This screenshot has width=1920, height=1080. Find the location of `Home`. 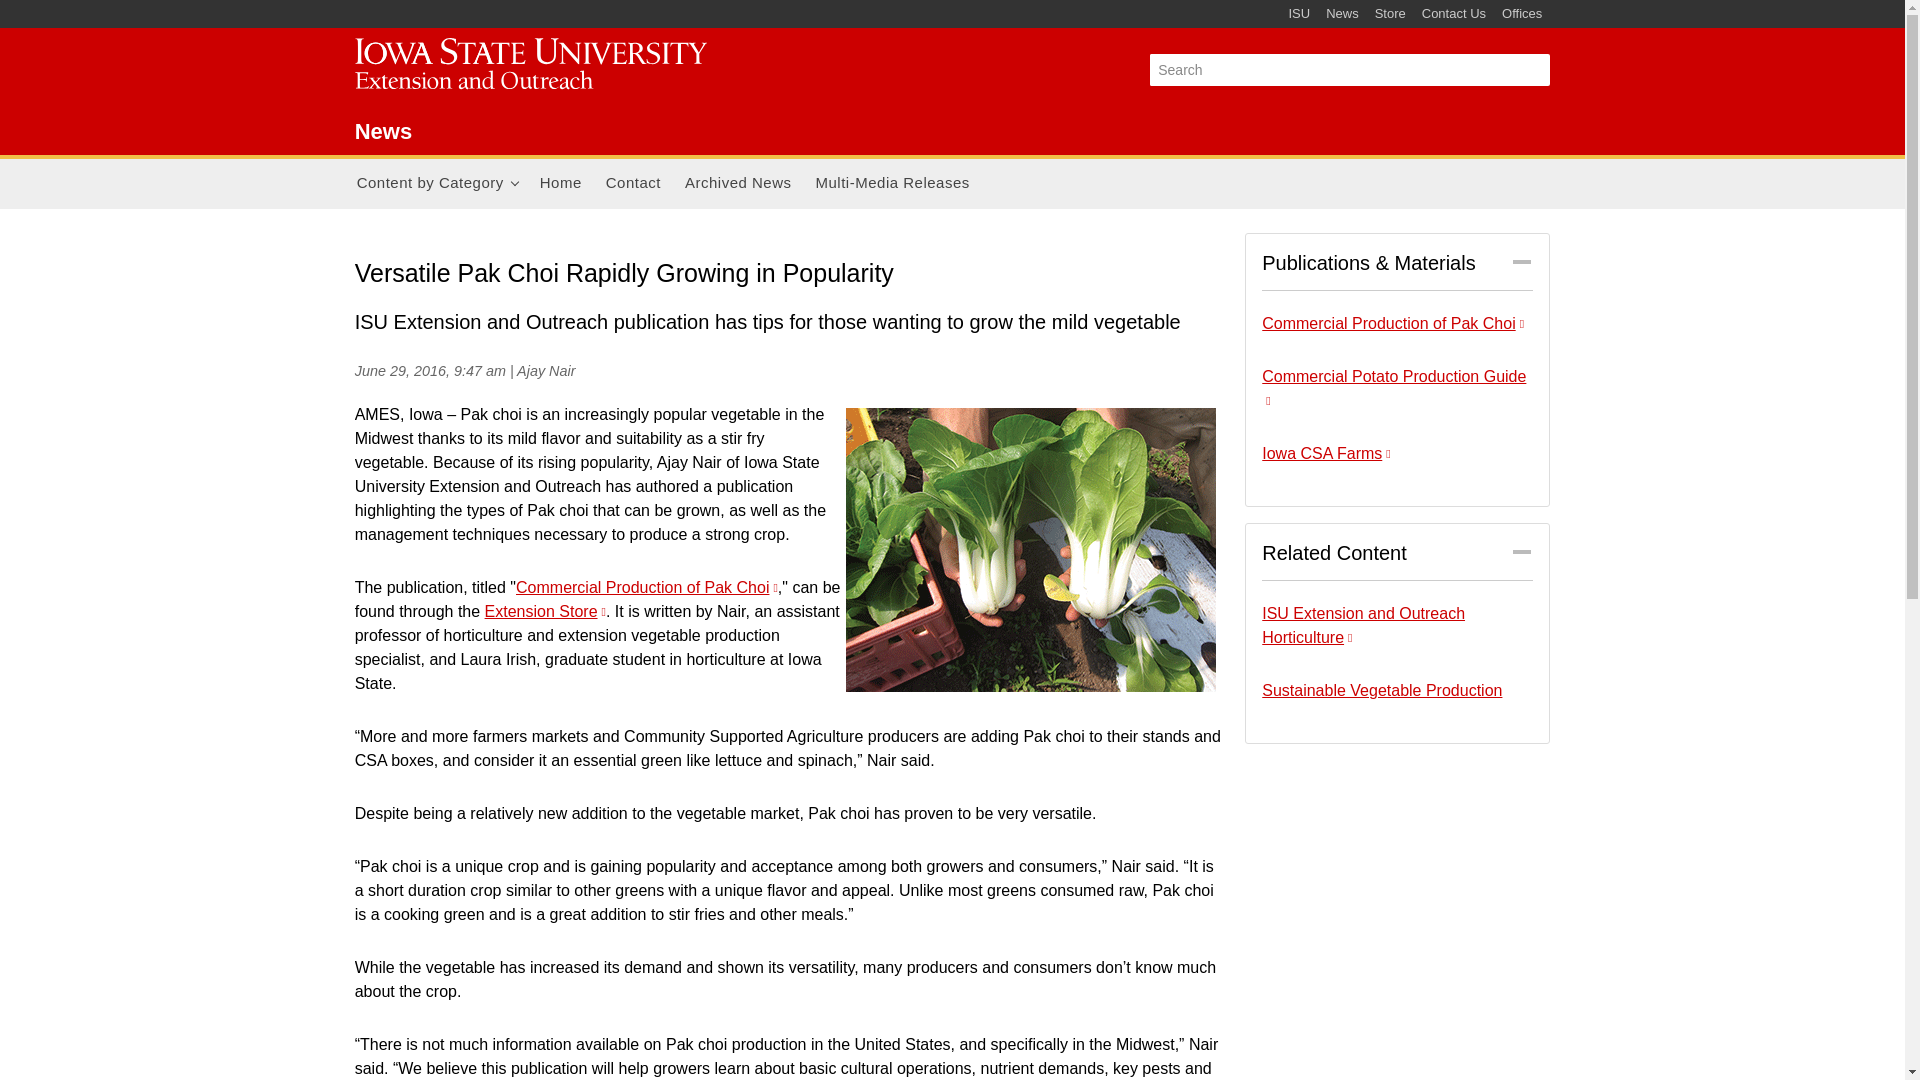

Home is located at coordinates (560, 184).